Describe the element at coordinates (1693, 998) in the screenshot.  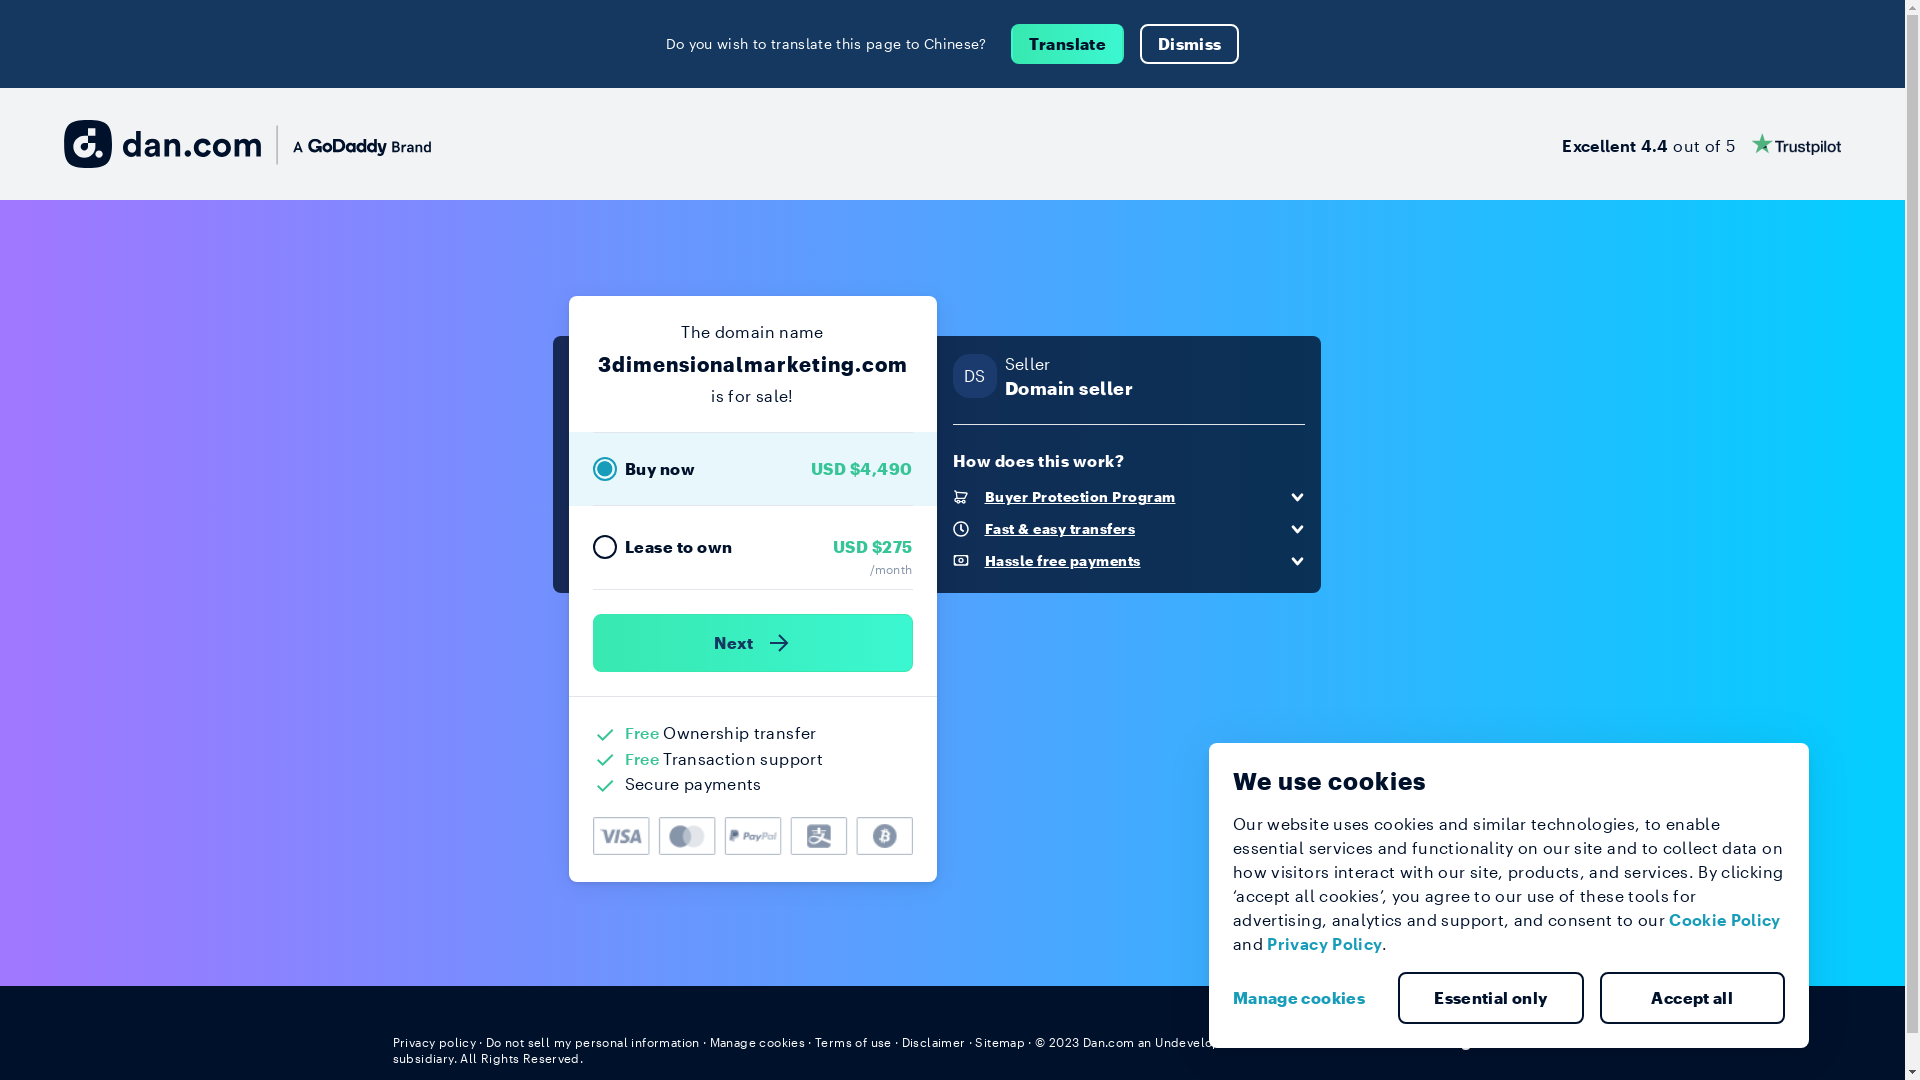
I see `Accept all` at that location.